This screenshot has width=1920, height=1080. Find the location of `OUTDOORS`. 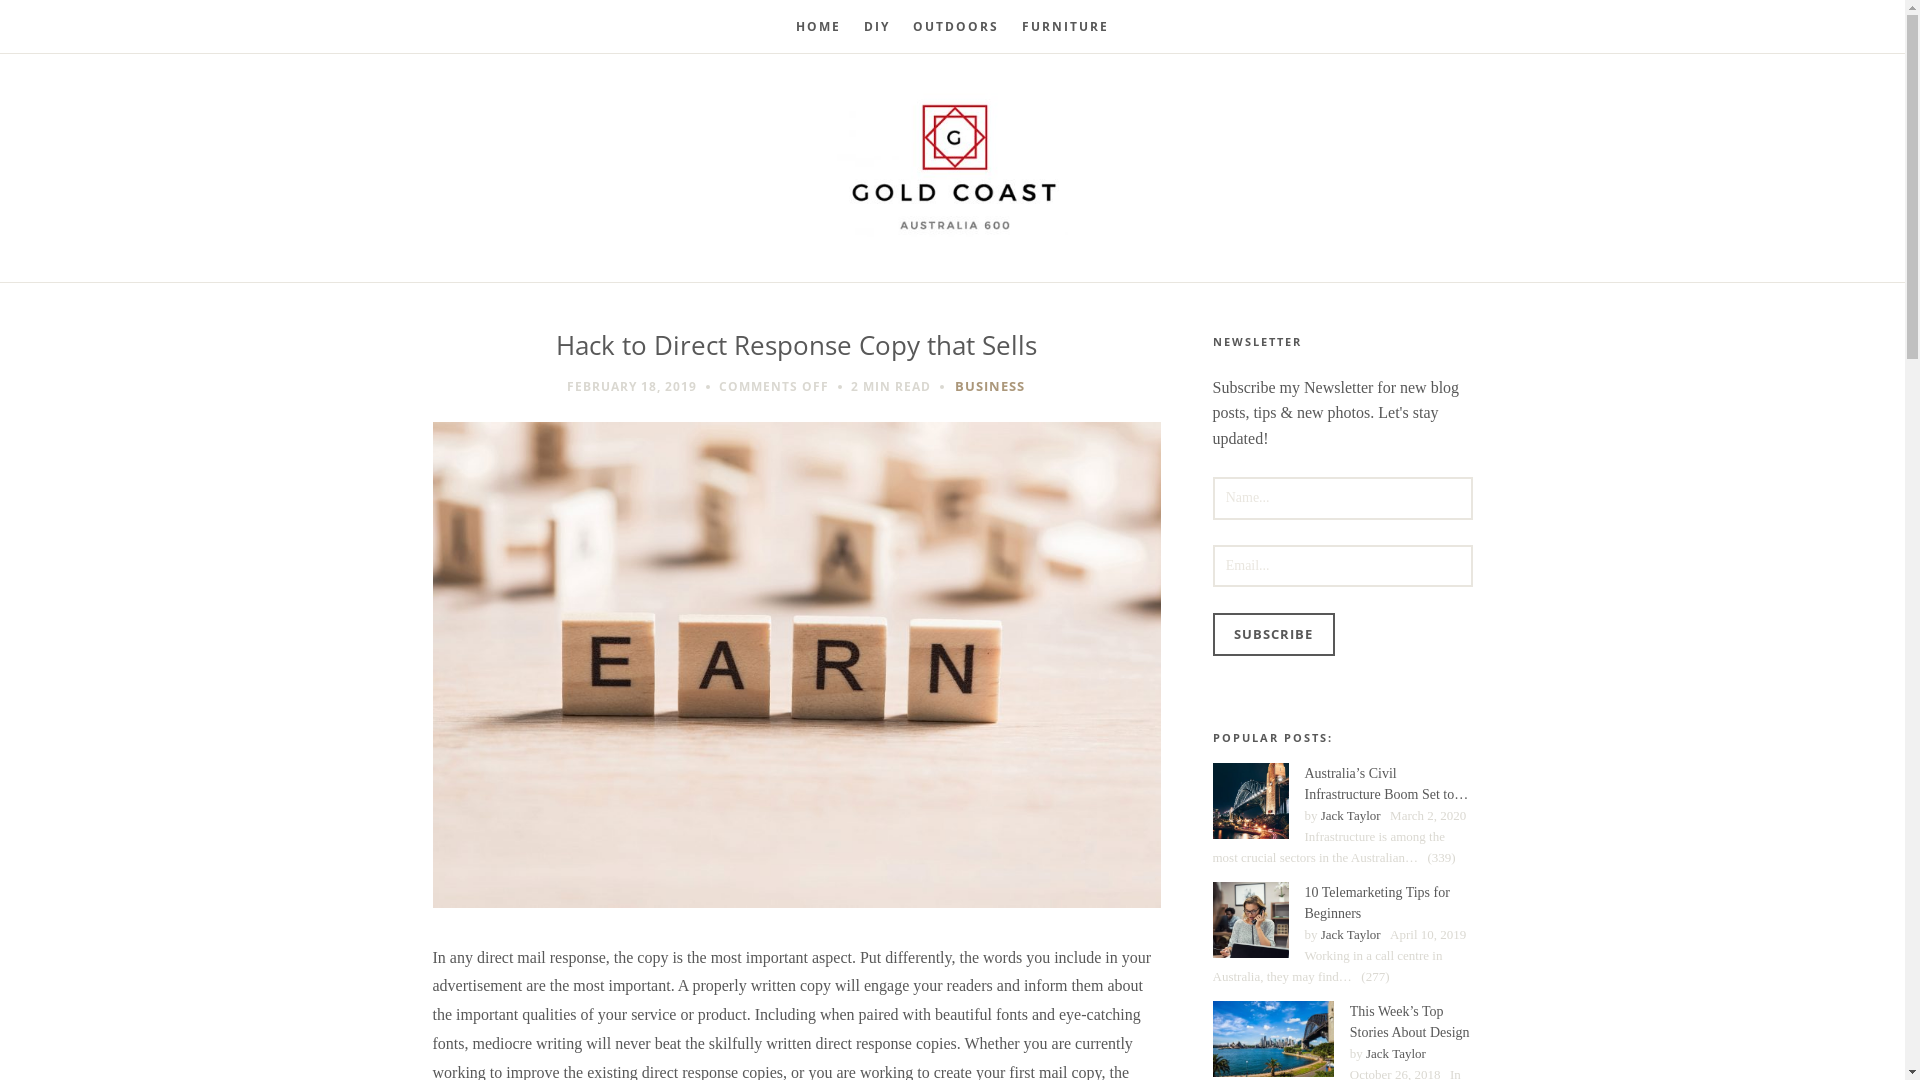

OUTDOORS is located at coordinates (956, 26).